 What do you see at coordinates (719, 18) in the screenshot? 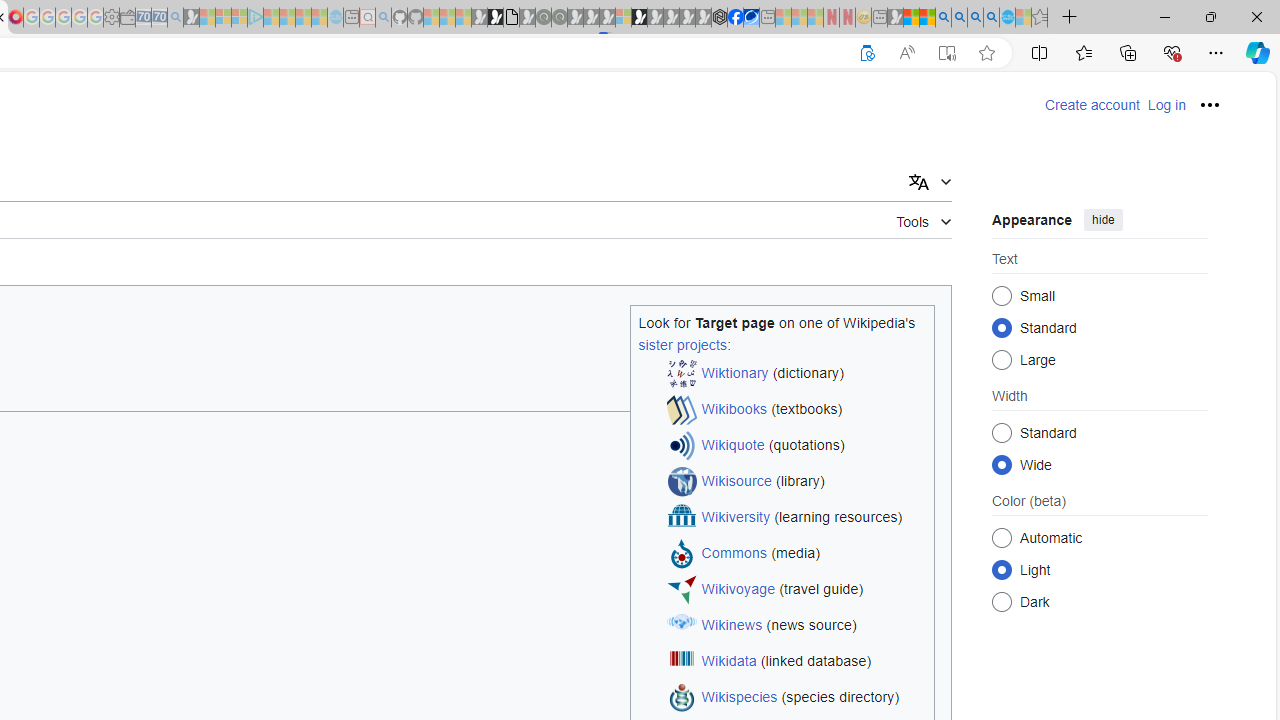
I see `Nordace - Cooler Bags` at bounding box center [719, 18].